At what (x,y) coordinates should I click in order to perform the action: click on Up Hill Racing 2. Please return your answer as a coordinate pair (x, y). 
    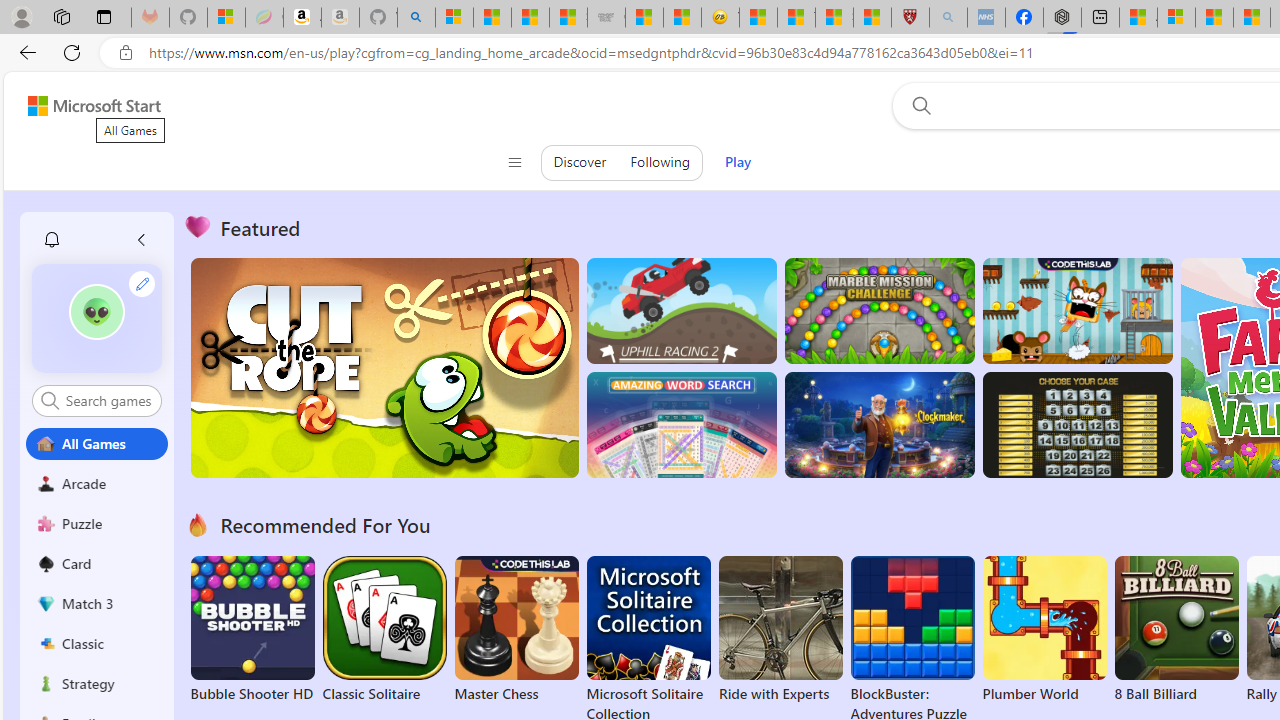
    Looking at the image, I should click on (681, 310).